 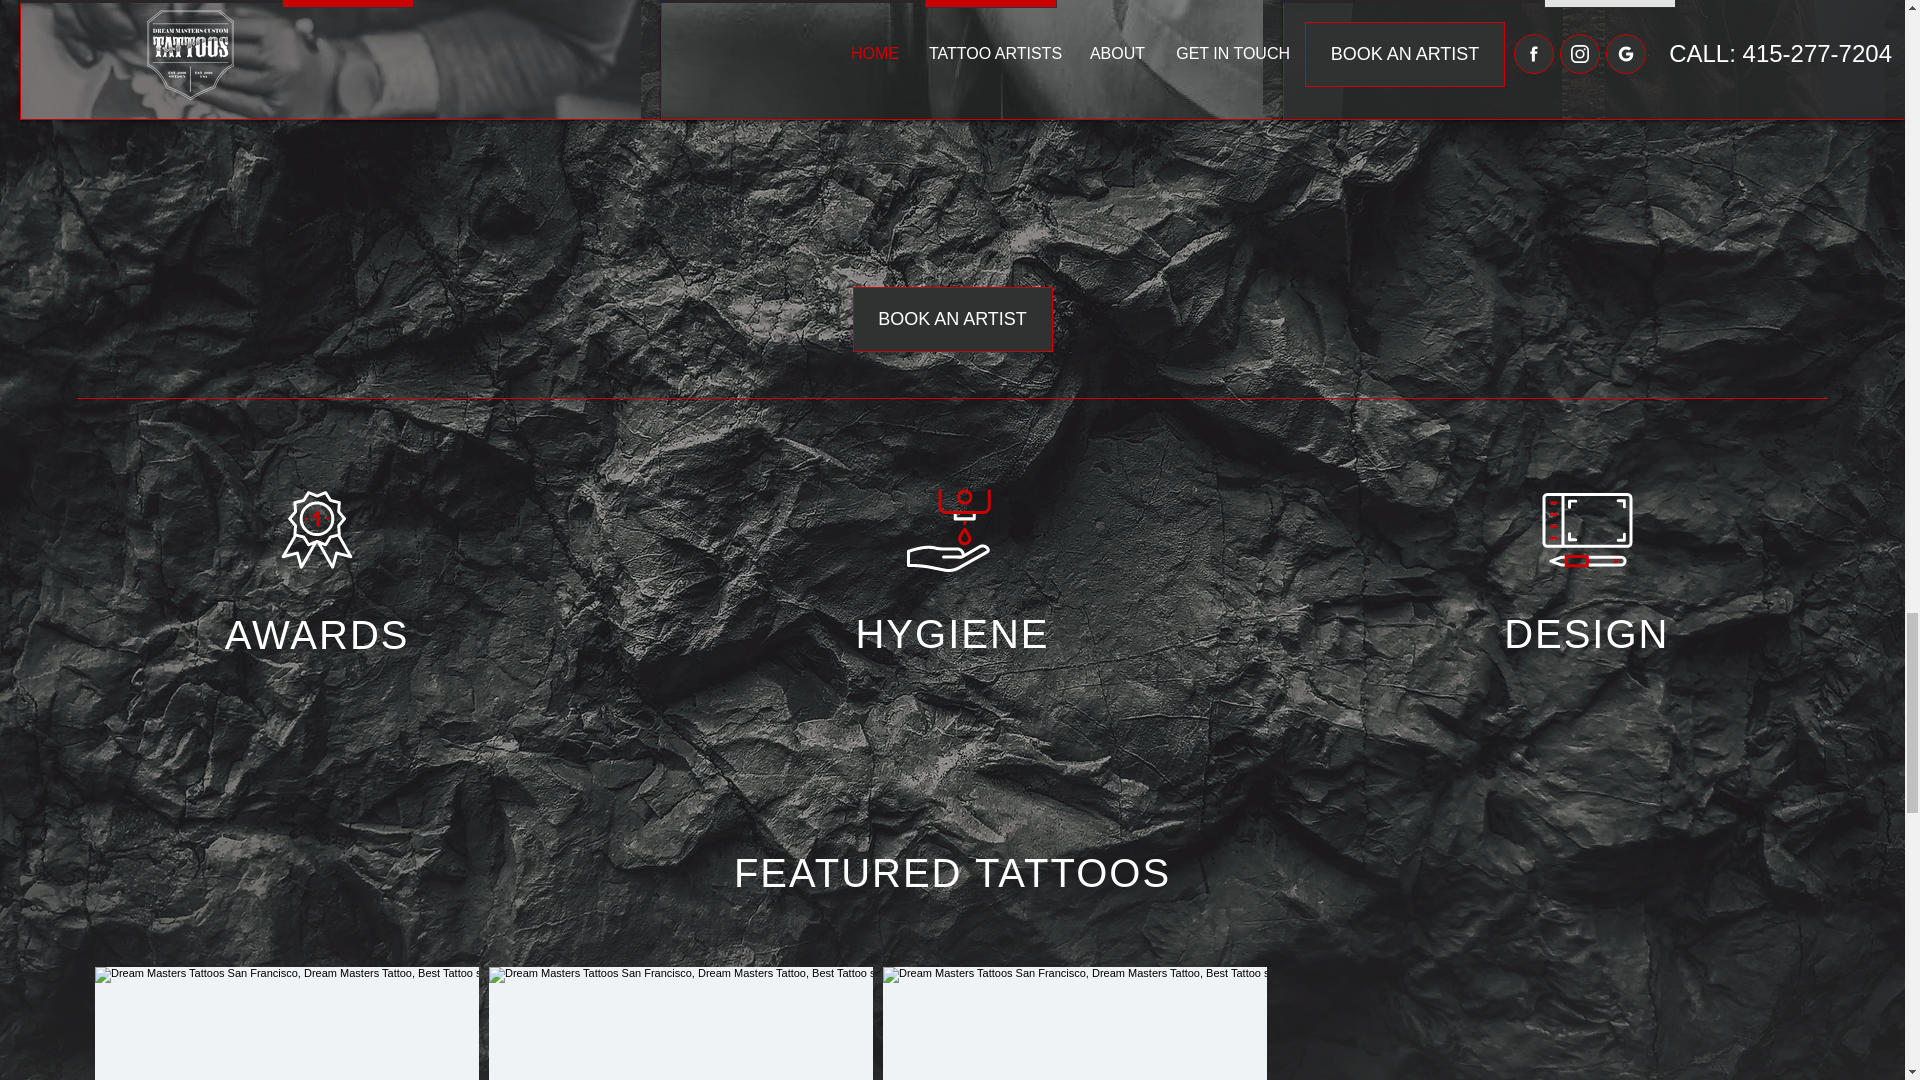 I want to click on HYGIENE, so click(x=951, y=634).